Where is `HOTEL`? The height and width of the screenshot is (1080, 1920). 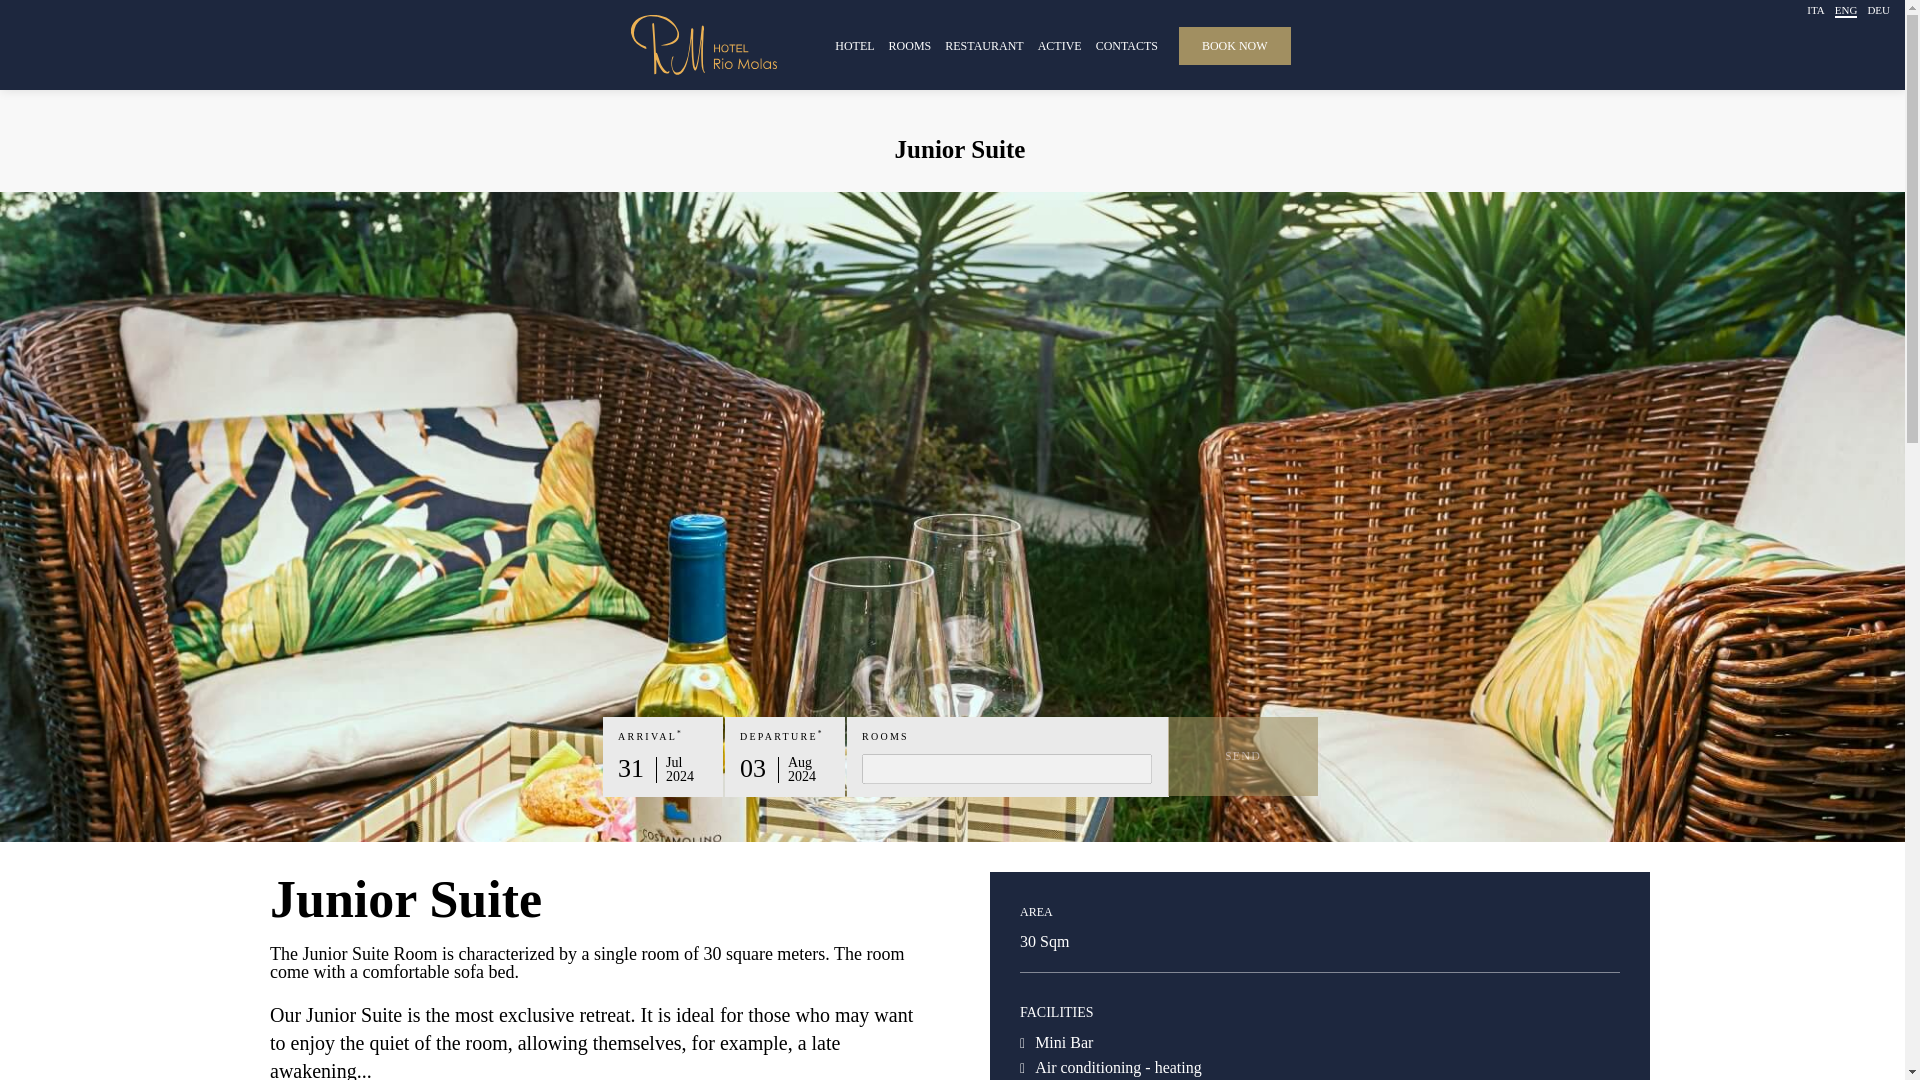 HOTEL is located at coordinates (854, 44).